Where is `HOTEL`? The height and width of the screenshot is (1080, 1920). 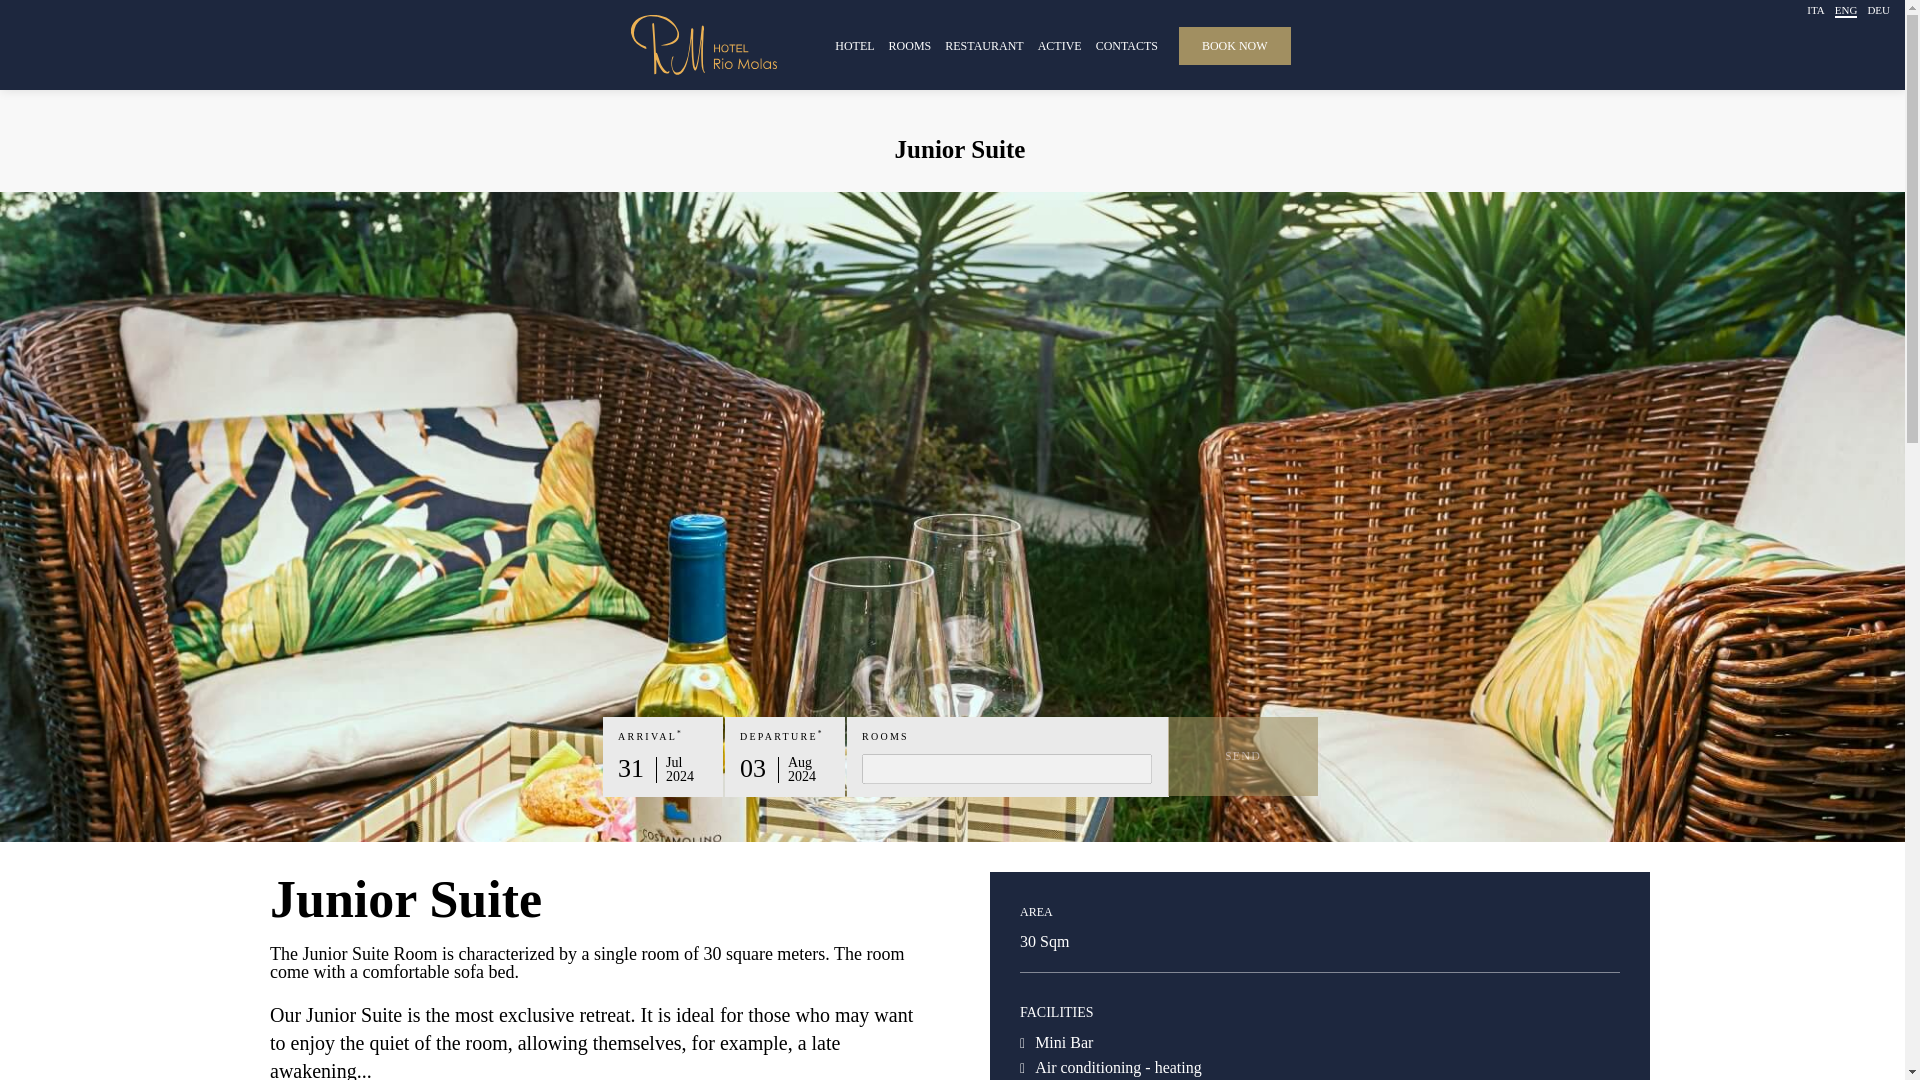 HOTEL is located at coordinates (854, 44).